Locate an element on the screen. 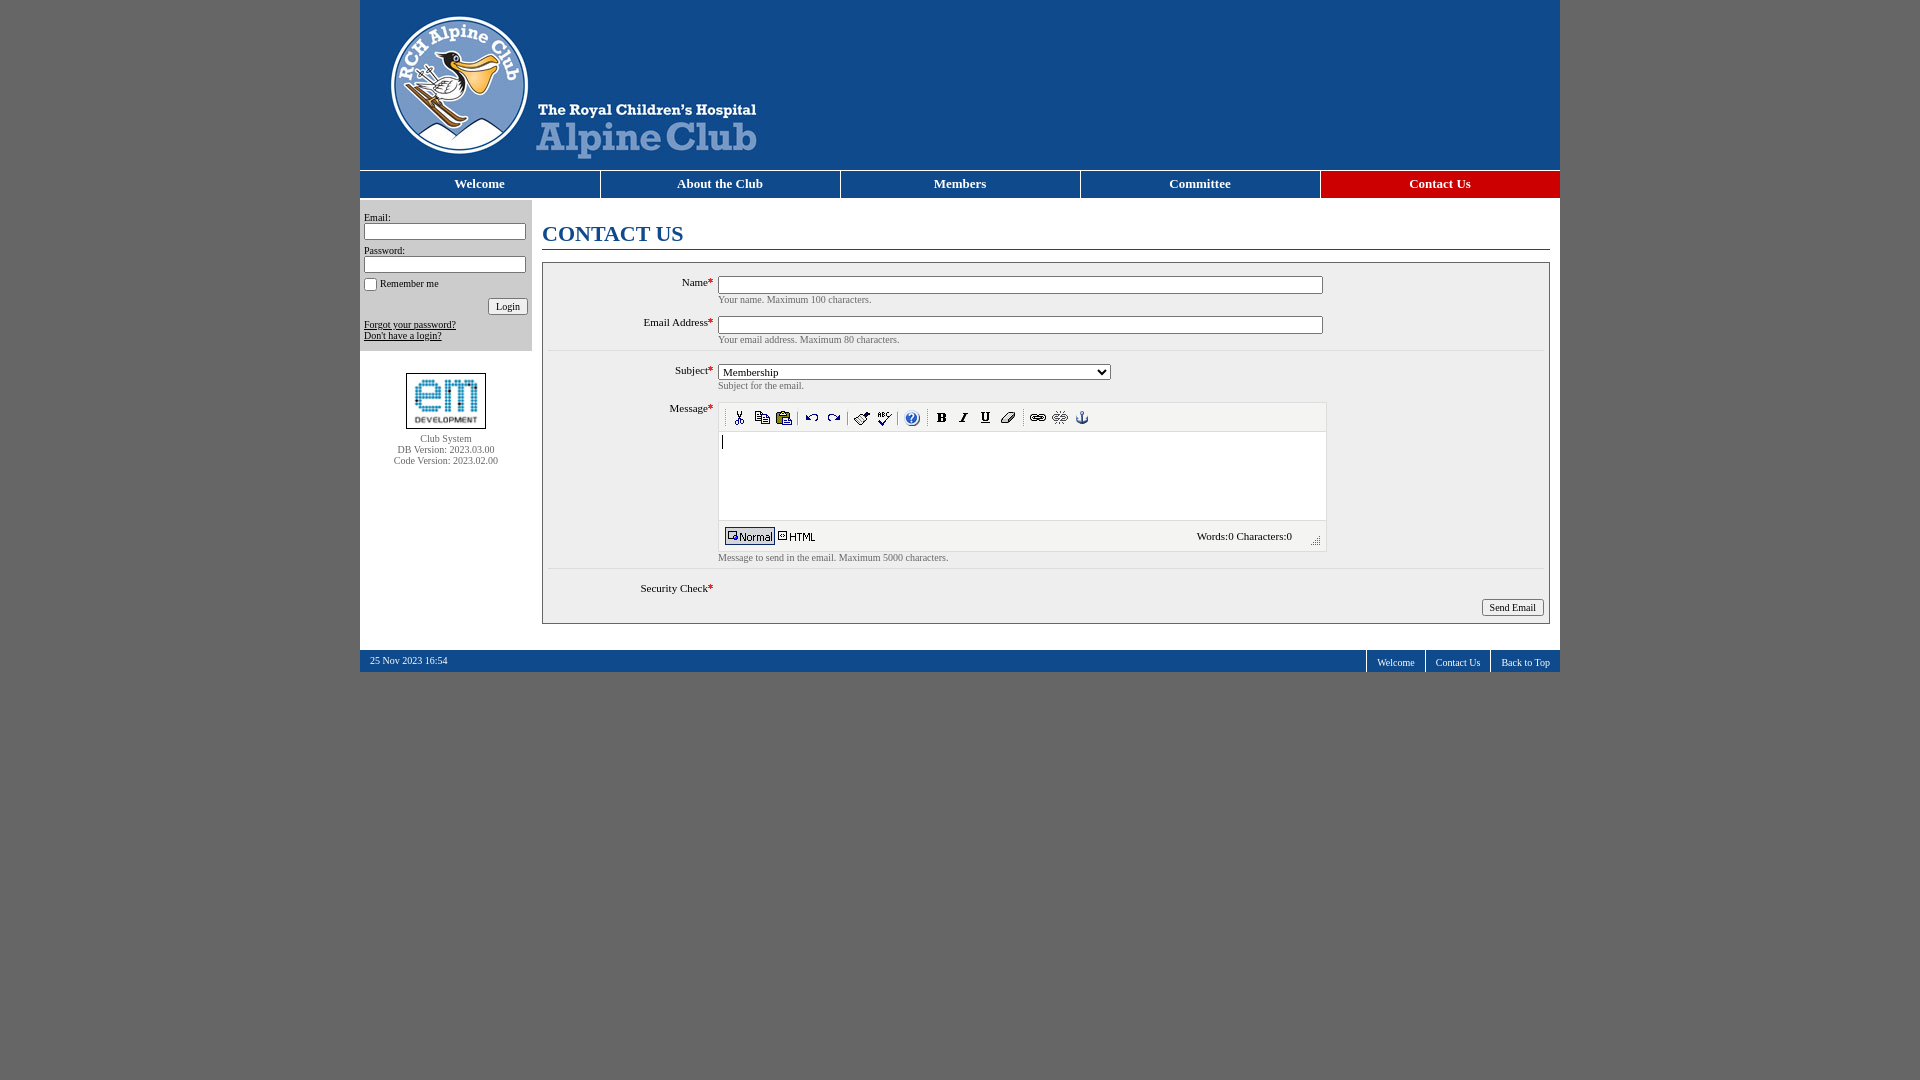 The height and width of the screenshot is (1080, 1920). Don't have a login? is located at coordinates (403, 336).